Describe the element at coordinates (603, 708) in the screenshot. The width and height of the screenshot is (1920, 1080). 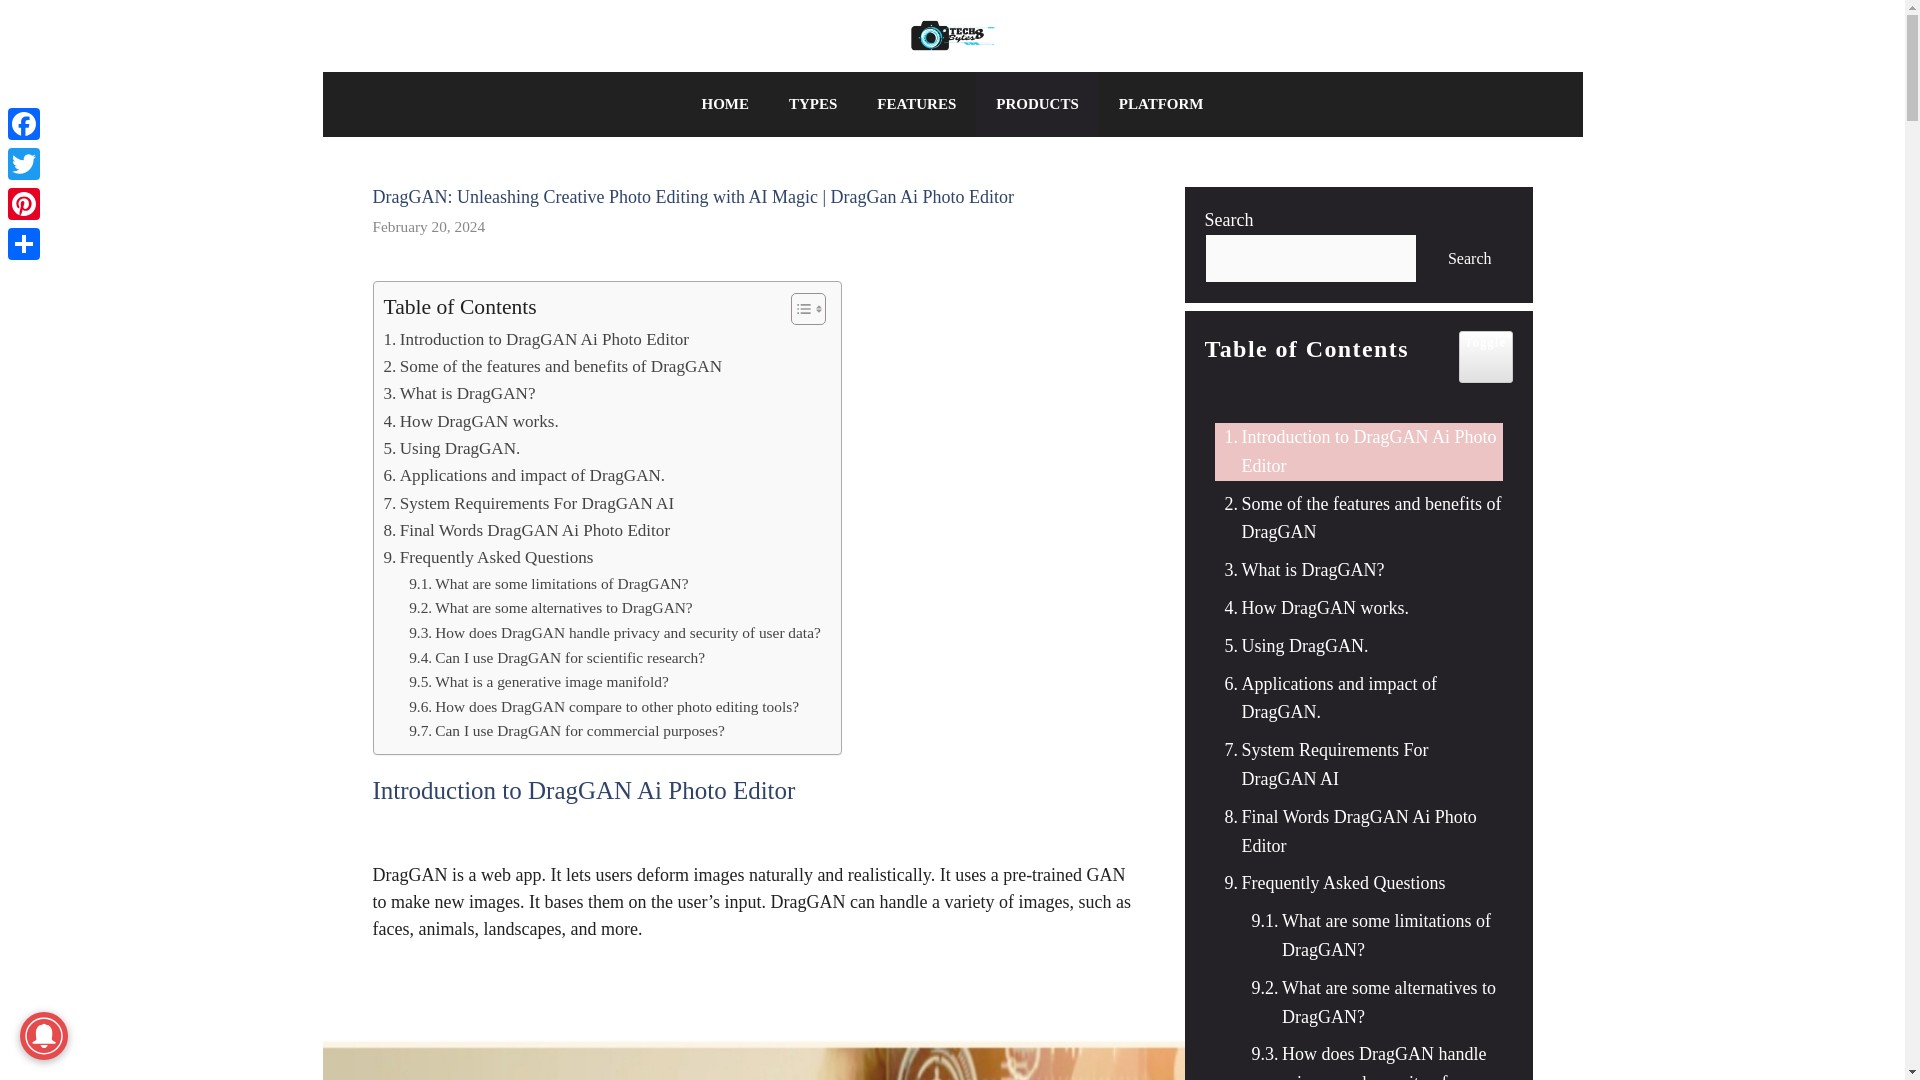
I see `How does DragGAN compare to other photo editing tools?` at that location.